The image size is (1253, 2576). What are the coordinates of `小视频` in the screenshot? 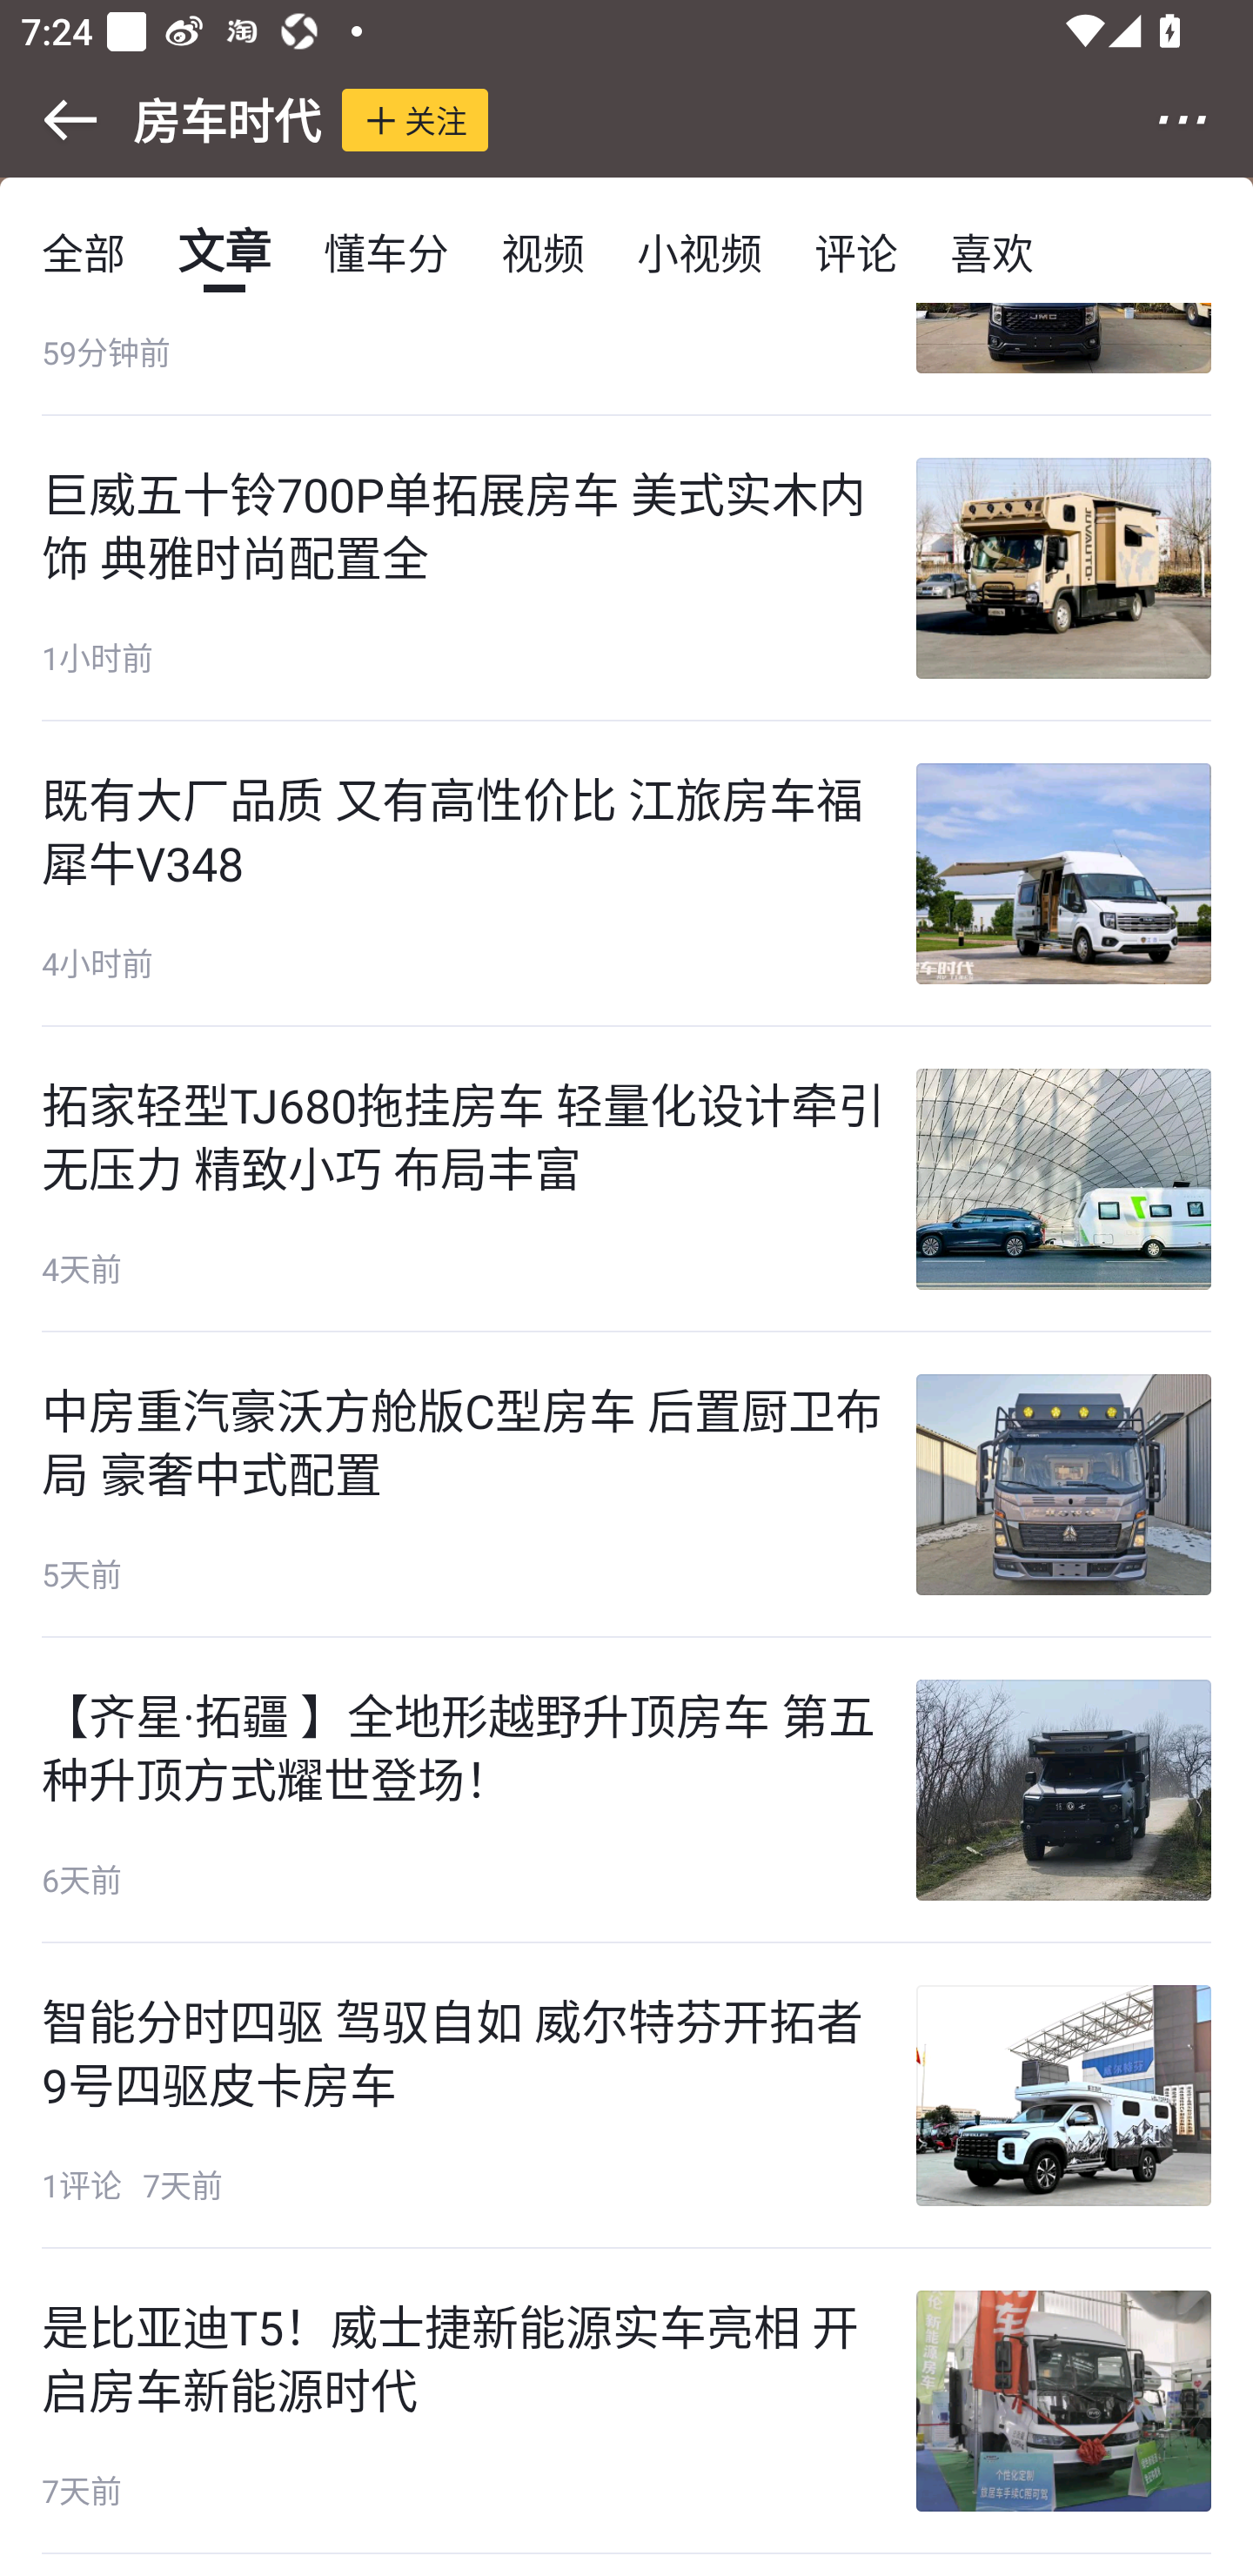 It's located at (699, 251).